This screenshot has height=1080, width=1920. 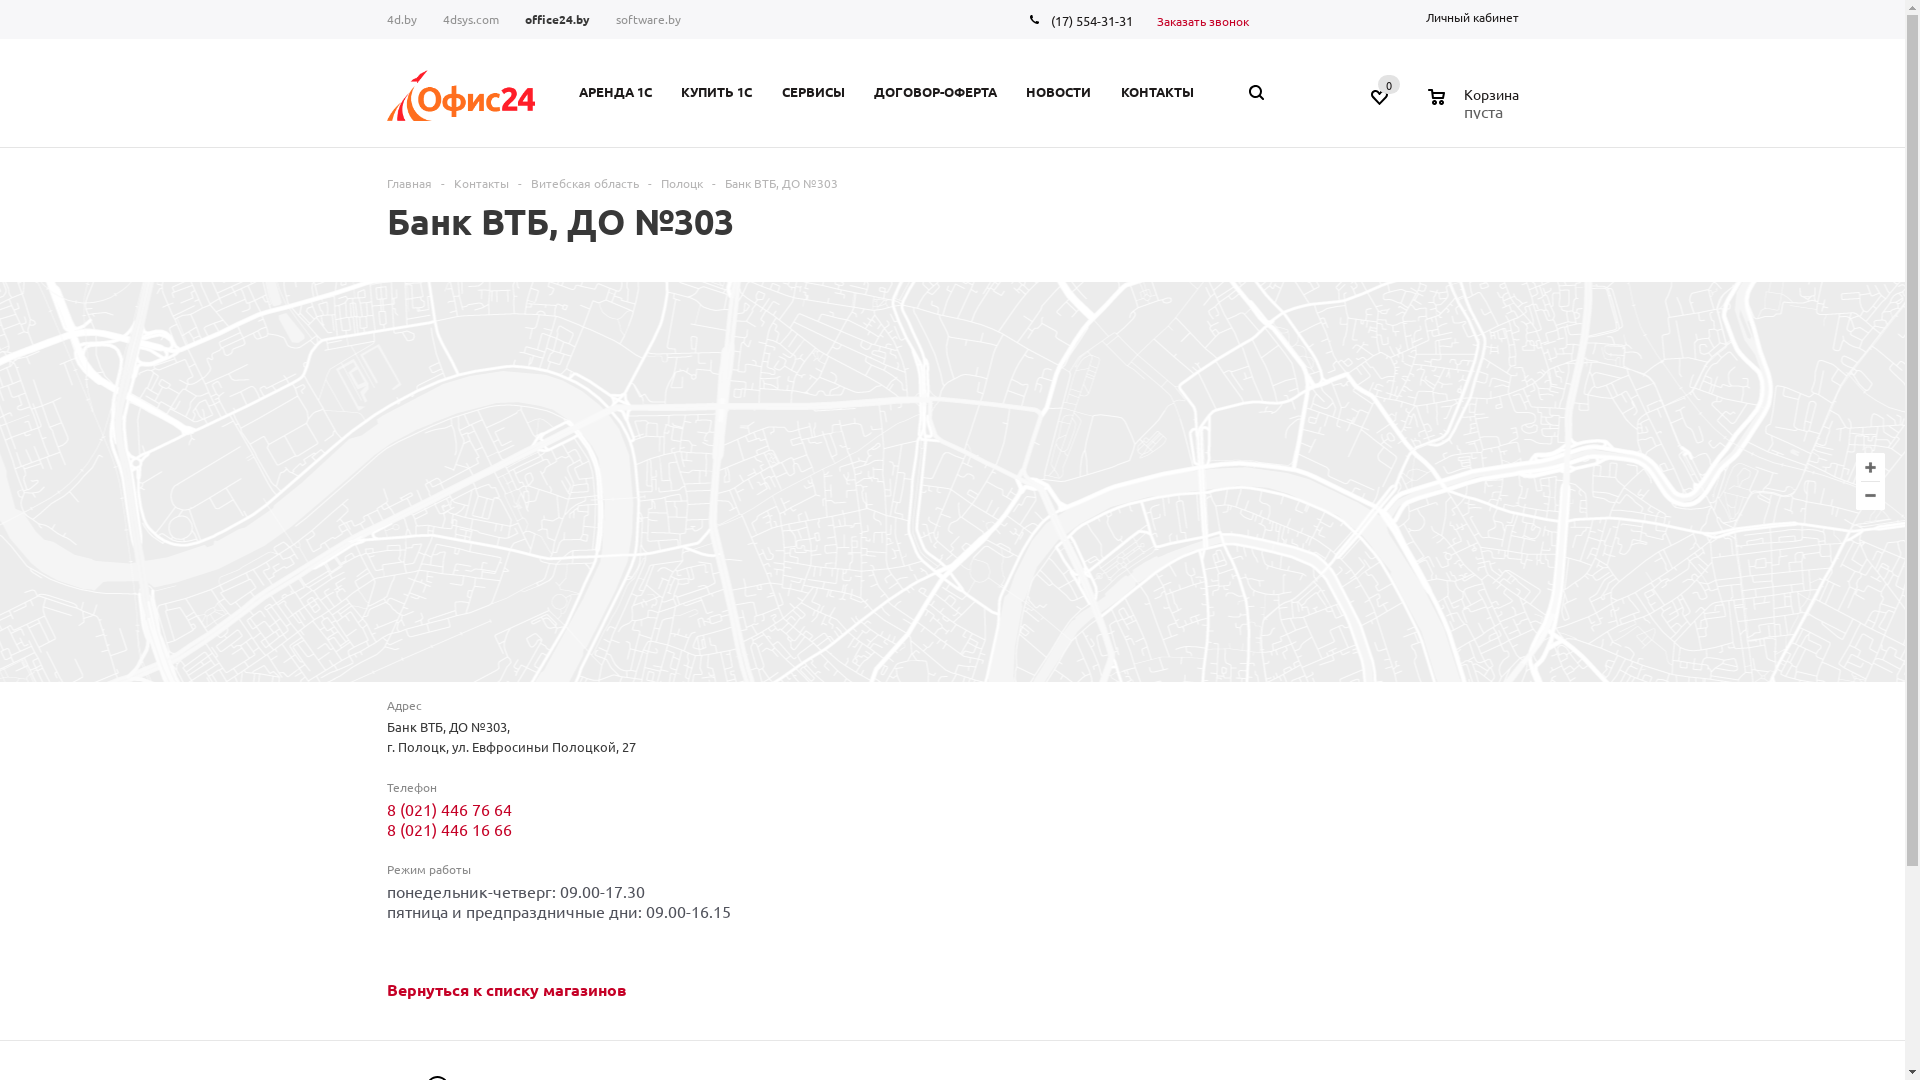 What do you see at coordinates (558, 20) in the screenshot?
I see `office24.by` at bounding box center [558, 20].